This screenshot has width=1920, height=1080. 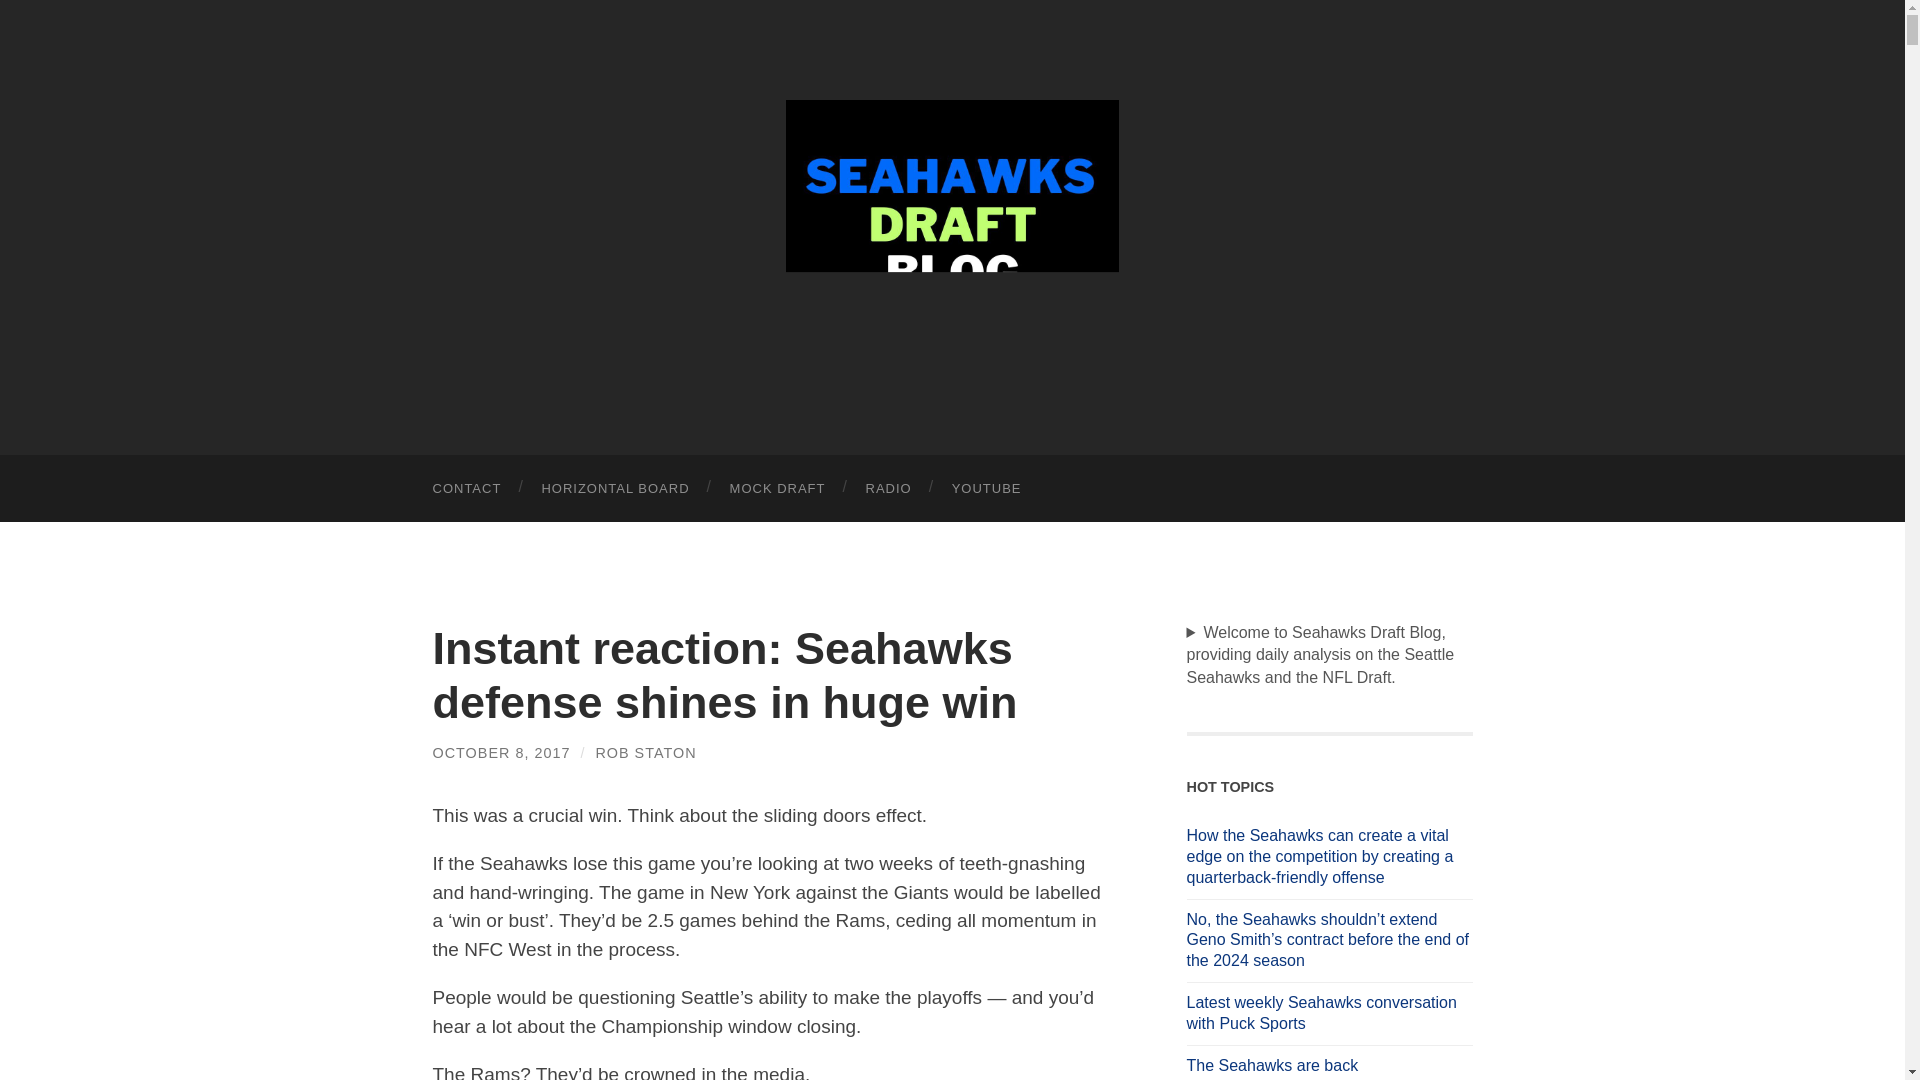 What do you see at coordinates (614, 488) in the screenshot?
I see `HORIZONTAL BOARD` at bounding box center [614, 488].